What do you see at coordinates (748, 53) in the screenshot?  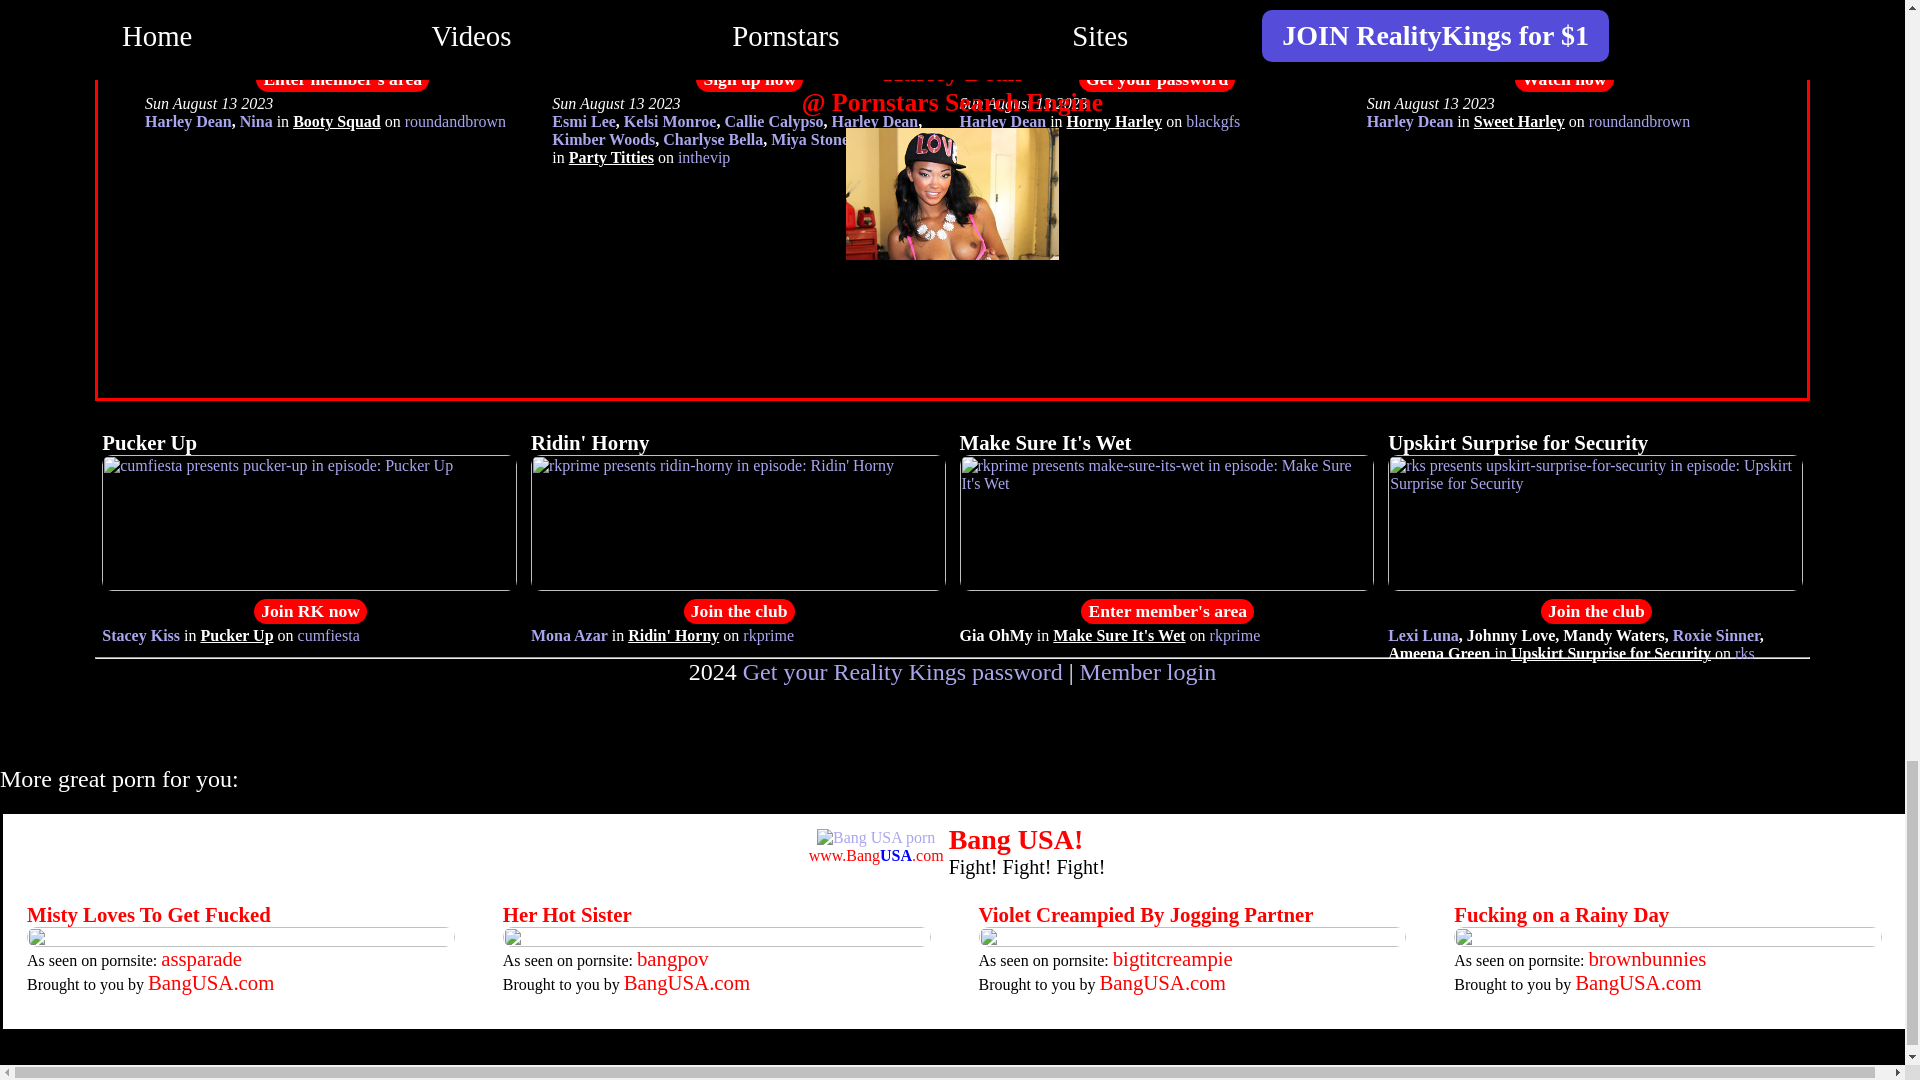 I see `inthevip presents party-titties in episode: Party Titties` at bounding box center [748, 53].